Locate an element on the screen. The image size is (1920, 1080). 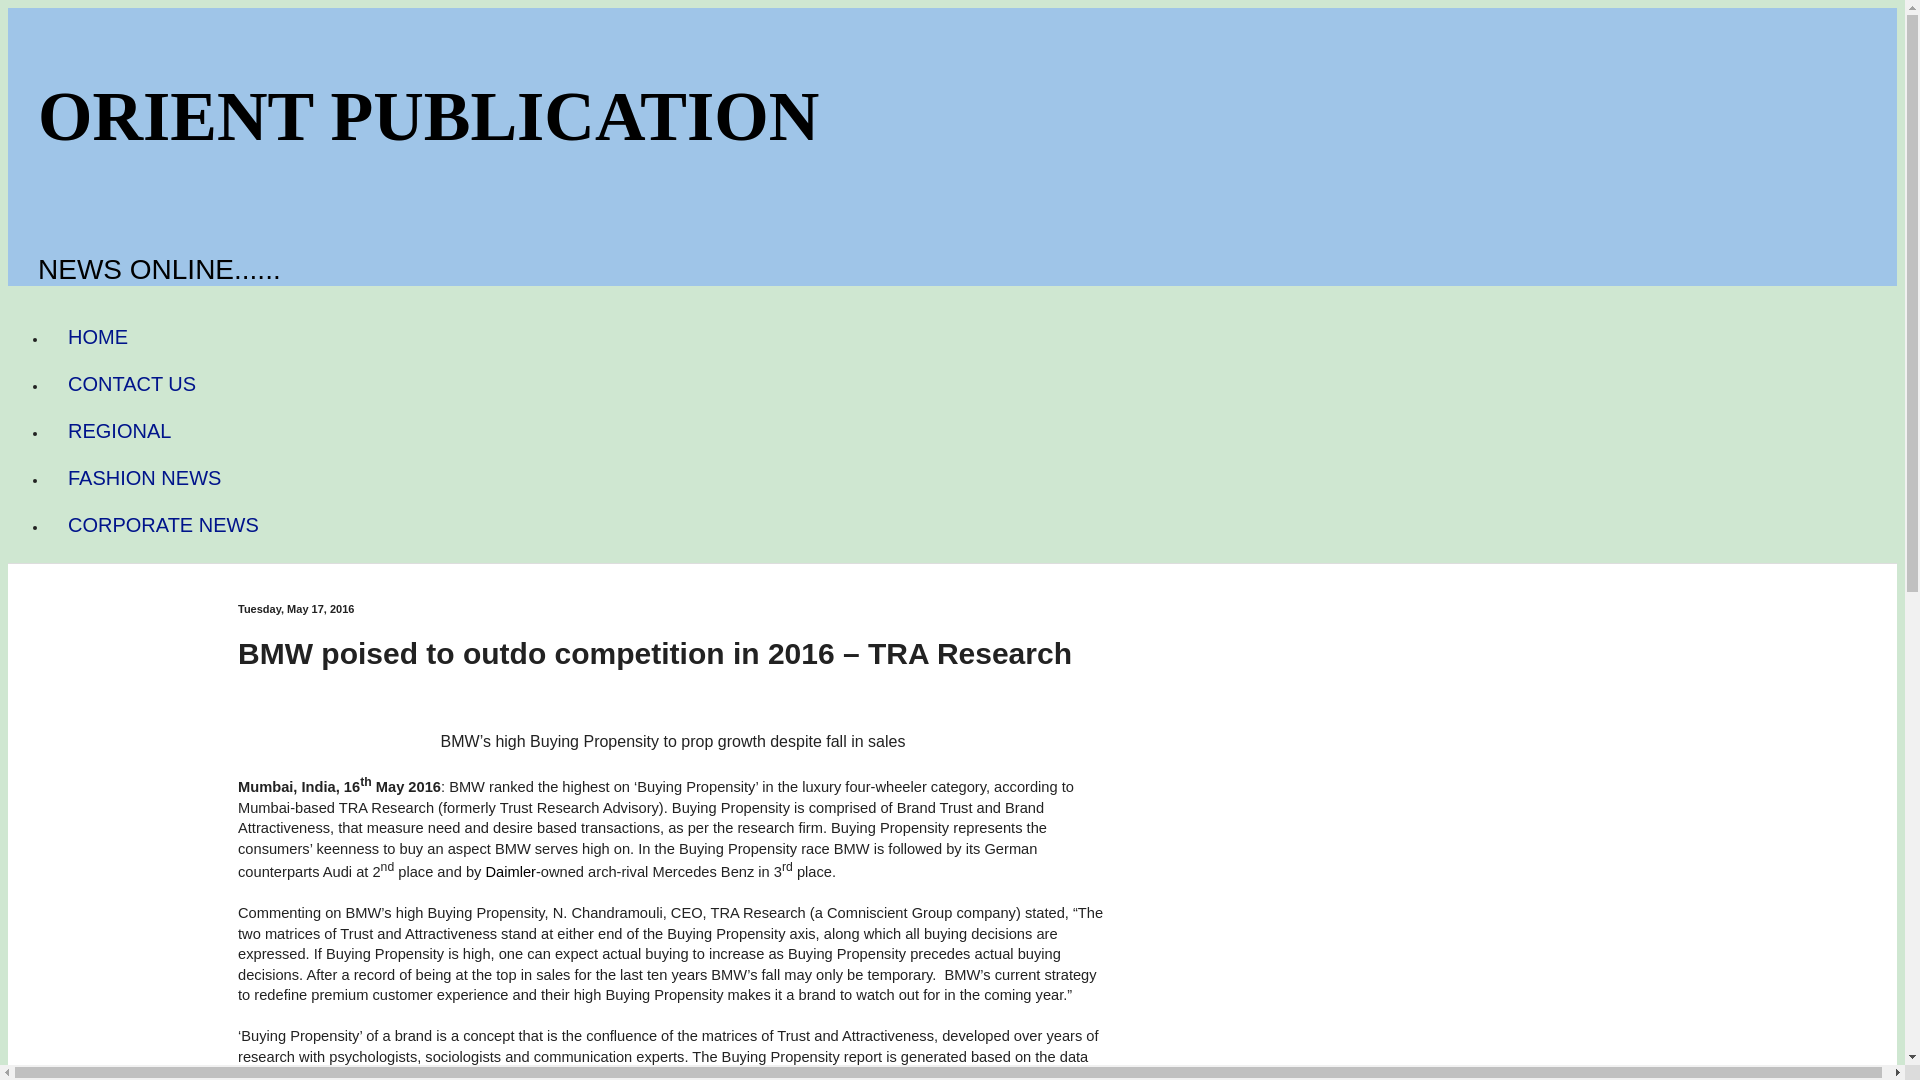
HOME is located at coordinates (98, 337).